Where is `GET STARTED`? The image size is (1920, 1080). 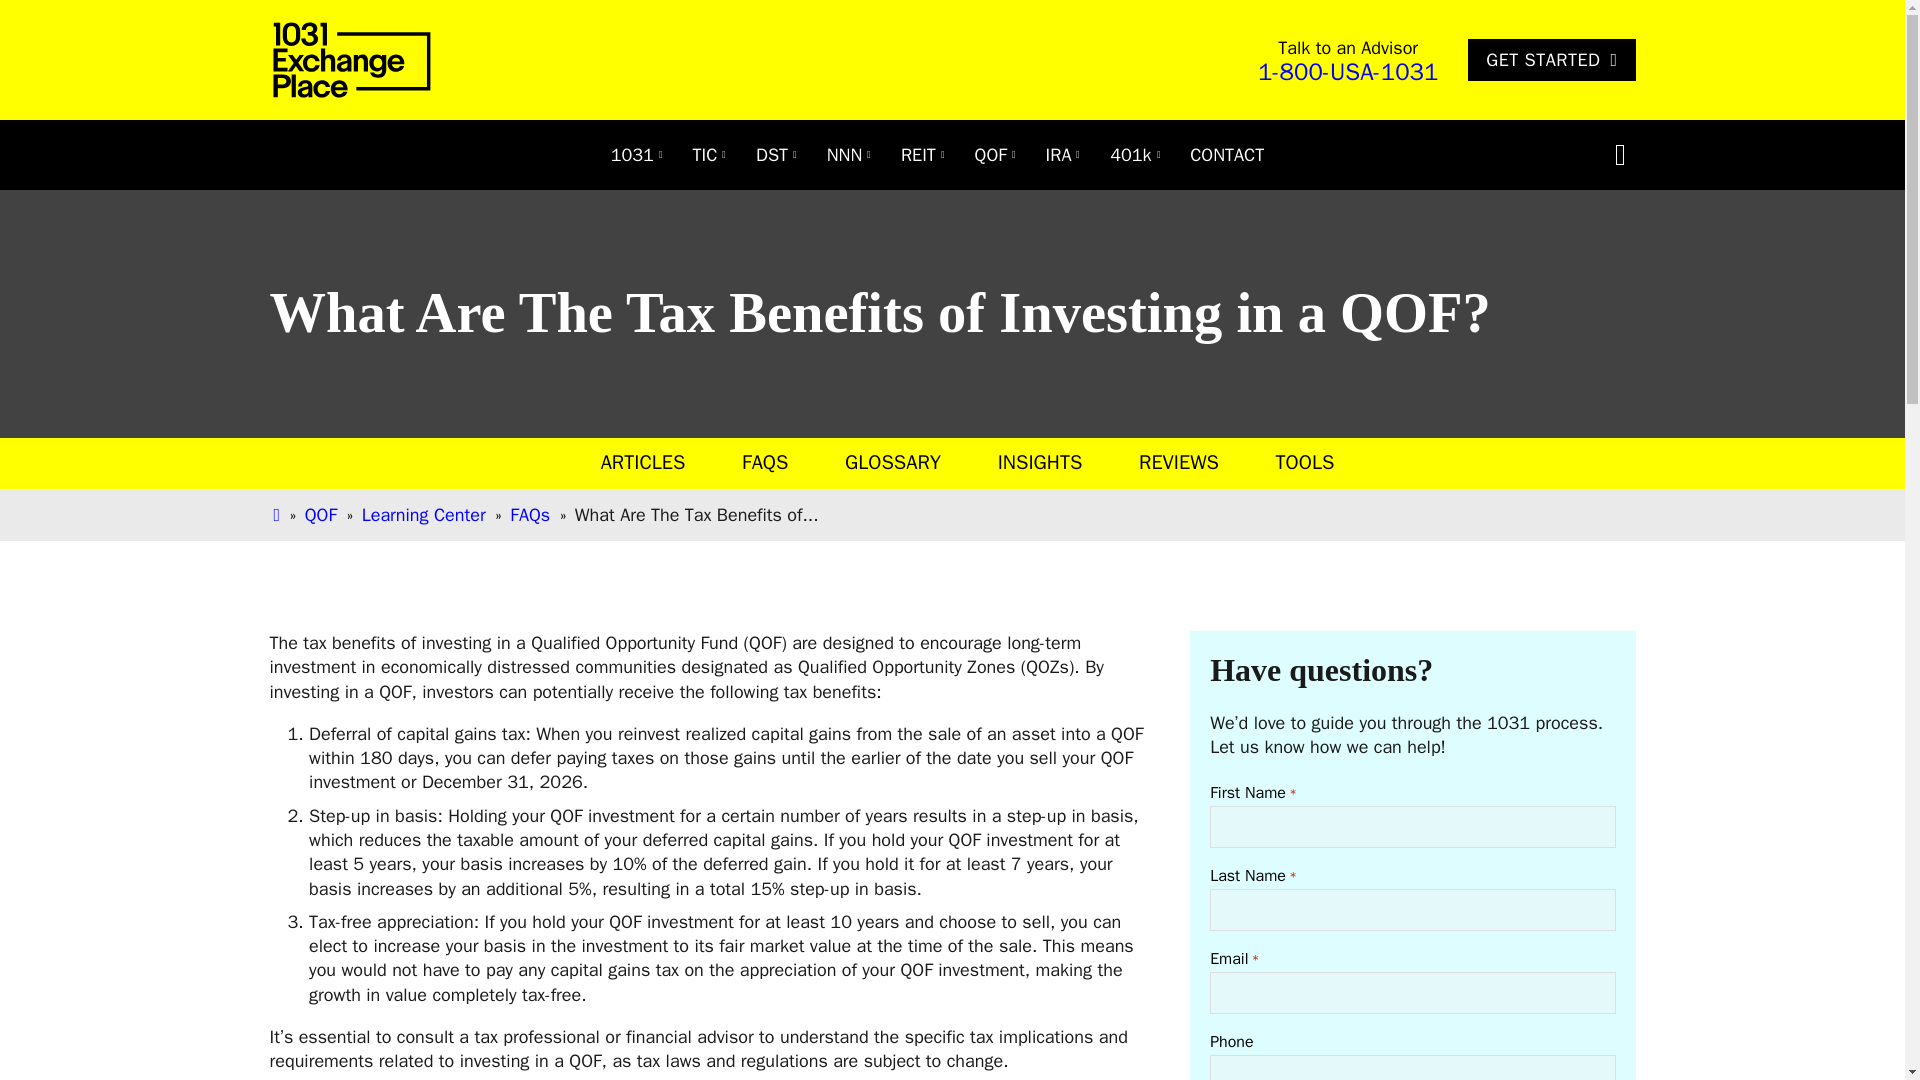
GET STARTED is located at coordinates (1552, 60).